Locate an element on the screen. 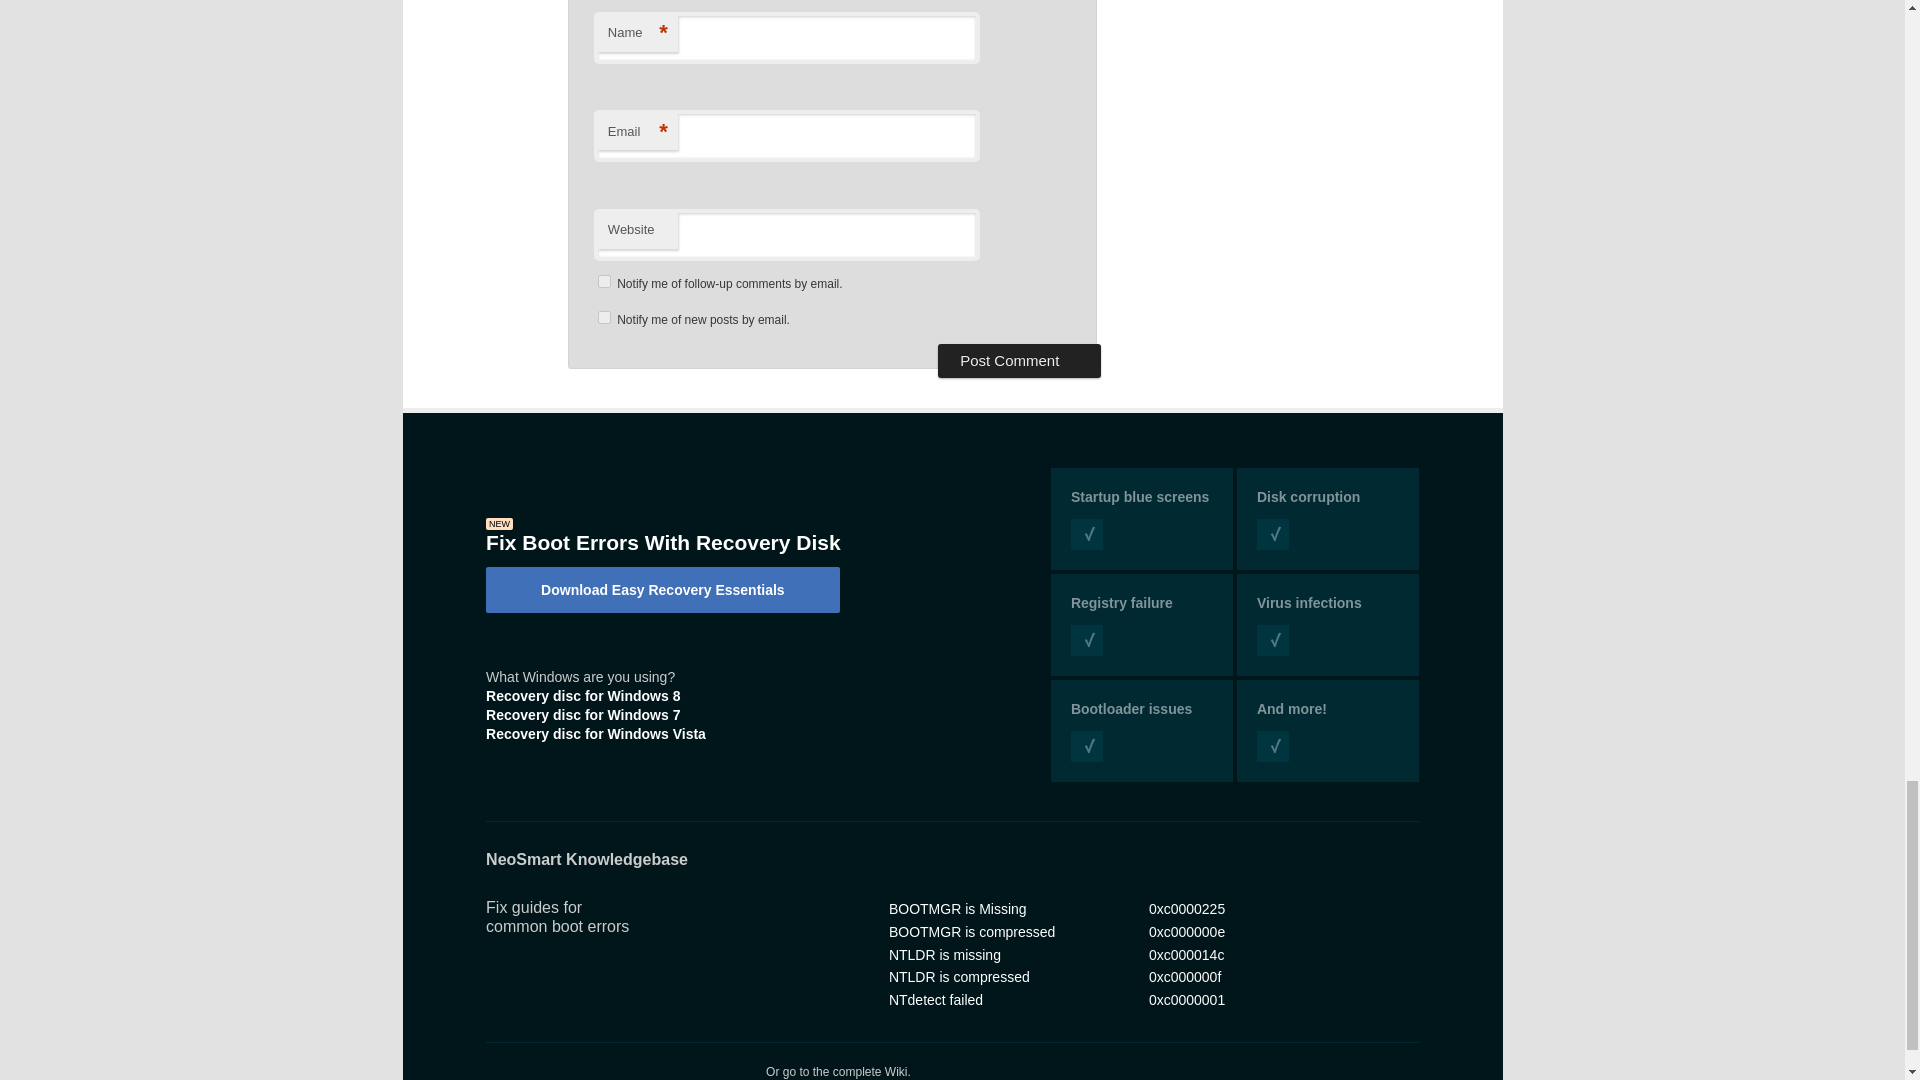 This screenshot has height=1080, width=1920. Fix BOOTMGR is Missing is located at coordinates (958, 908).